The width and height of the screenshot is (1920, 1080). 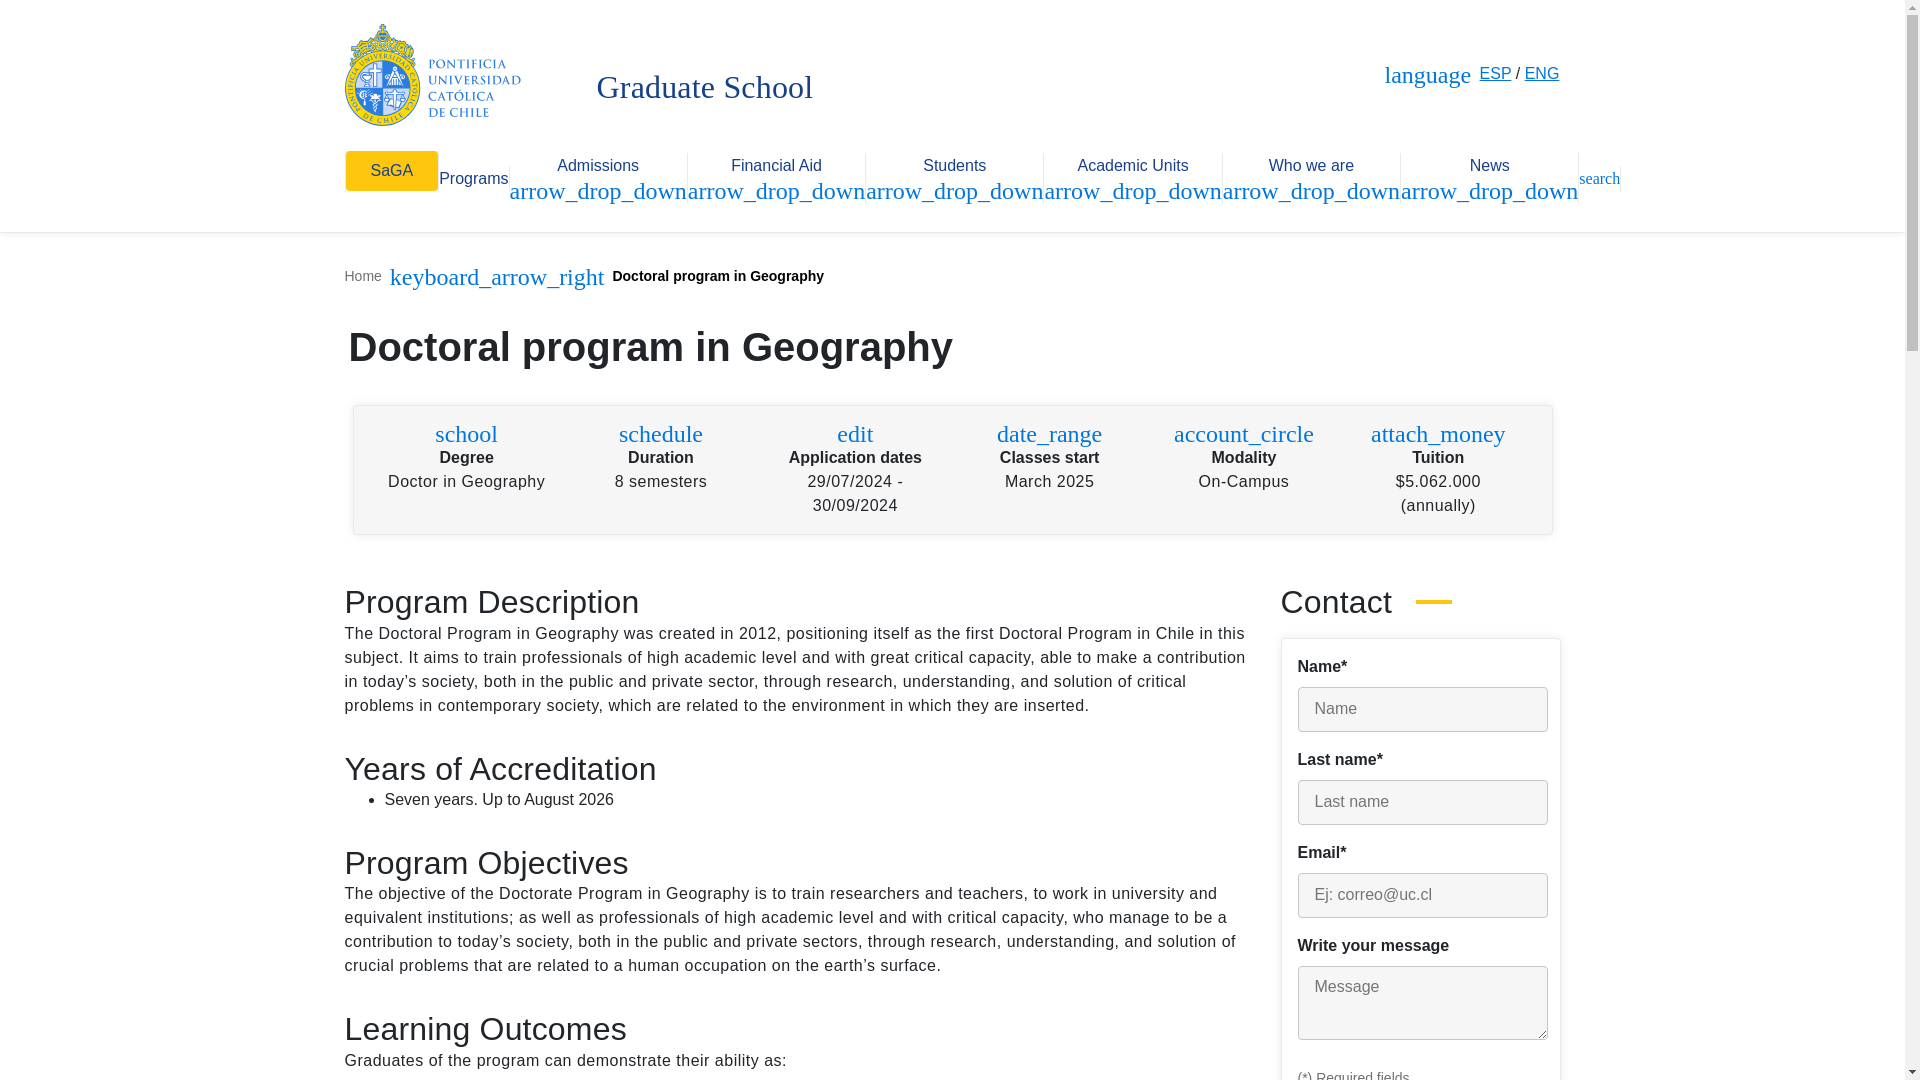 What do you see at coordinates (1132, 168) in the screenshot?
I see `Academic Units` at bounding box center [1132, 168].